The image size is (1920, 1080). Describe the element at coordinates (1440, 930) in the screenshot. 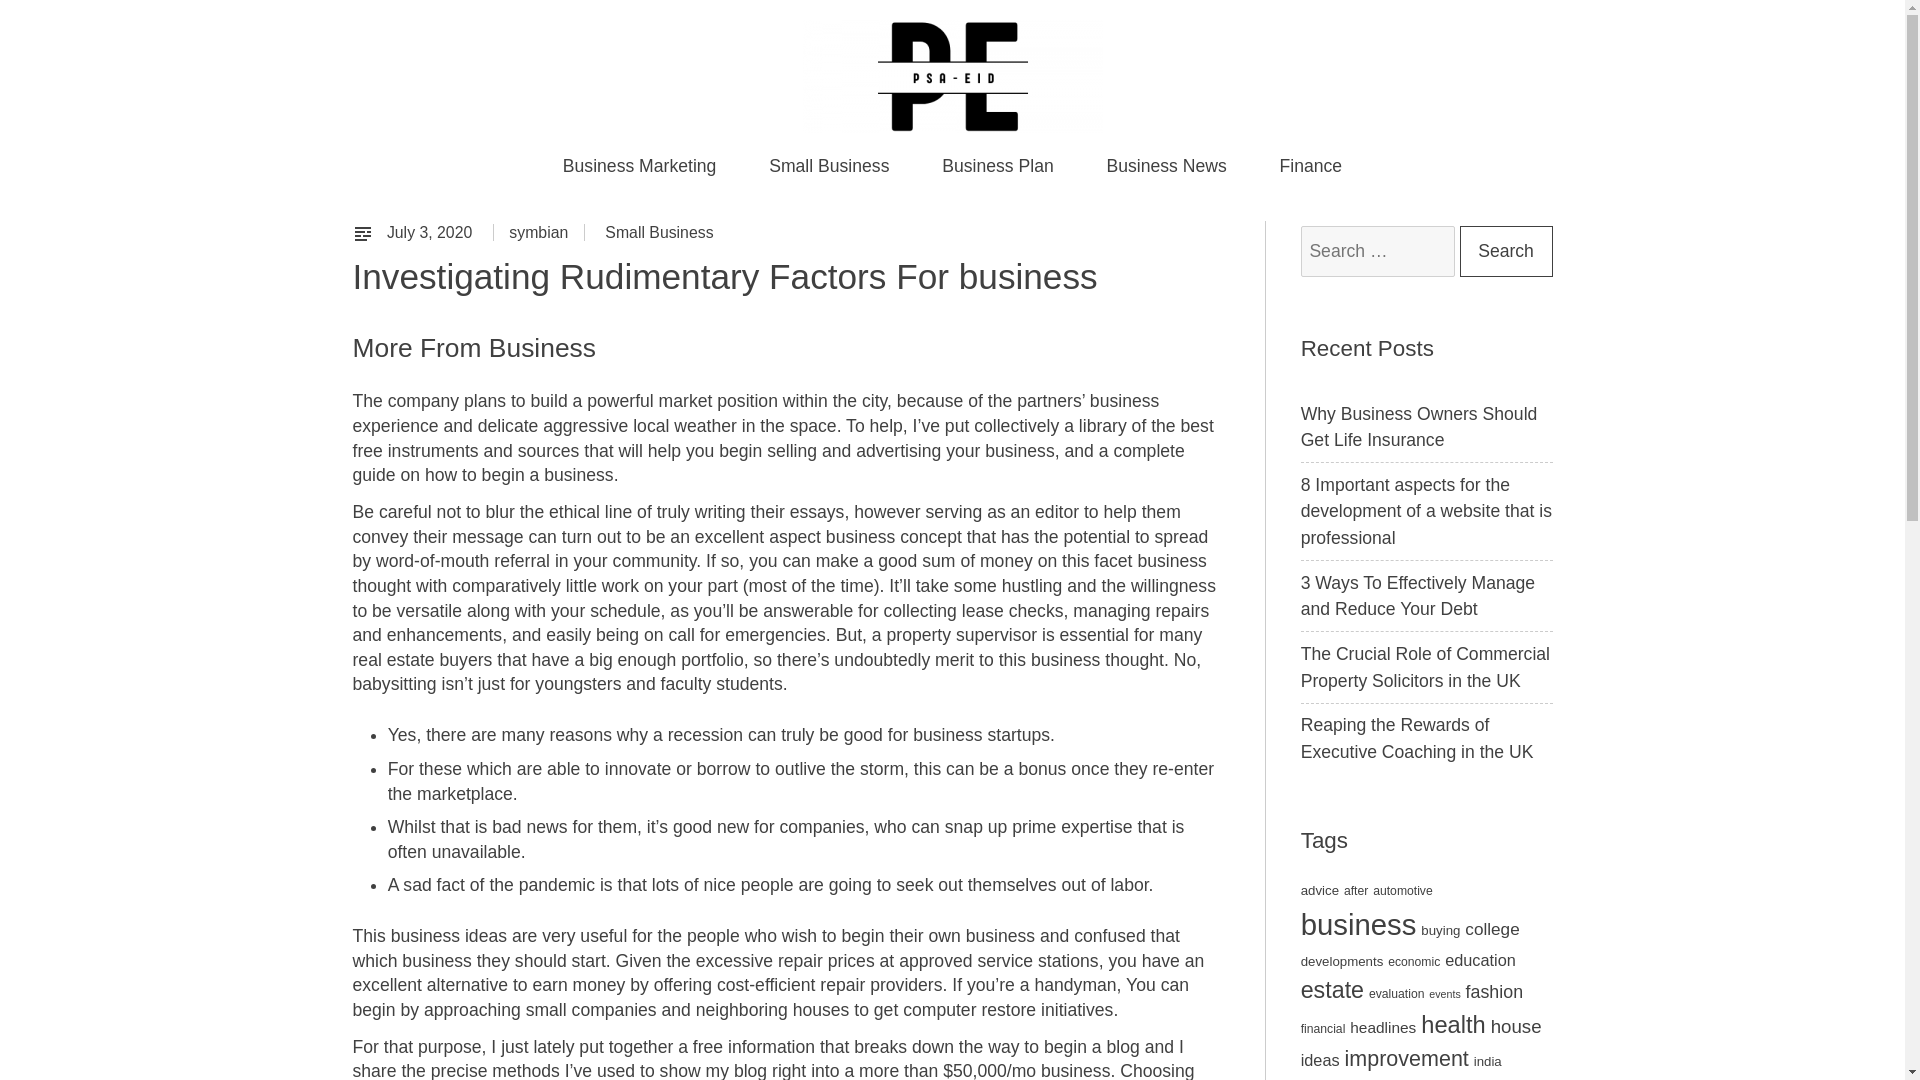

I see `buying` at that location.